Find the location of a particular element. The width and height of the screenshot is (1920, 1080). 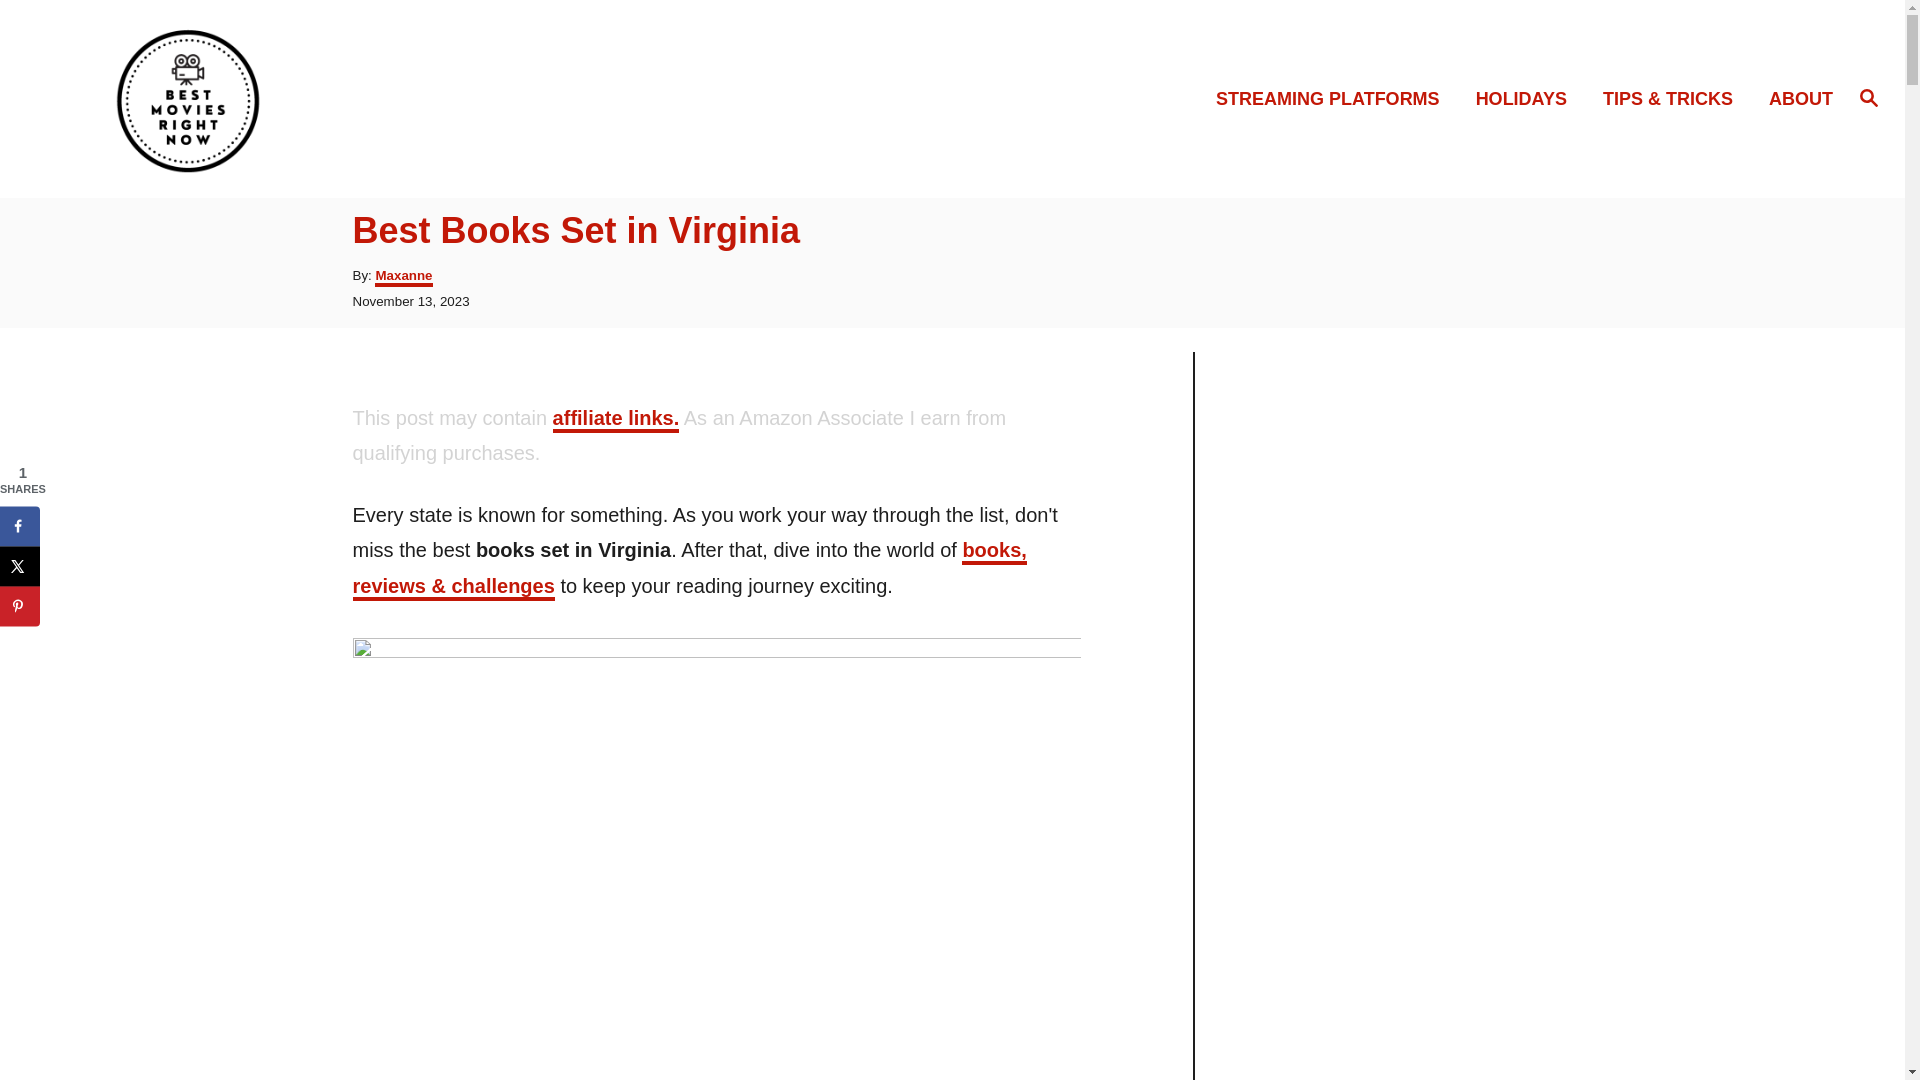

STREAMING PLATFORMS is located at coordinates (1333, 100).